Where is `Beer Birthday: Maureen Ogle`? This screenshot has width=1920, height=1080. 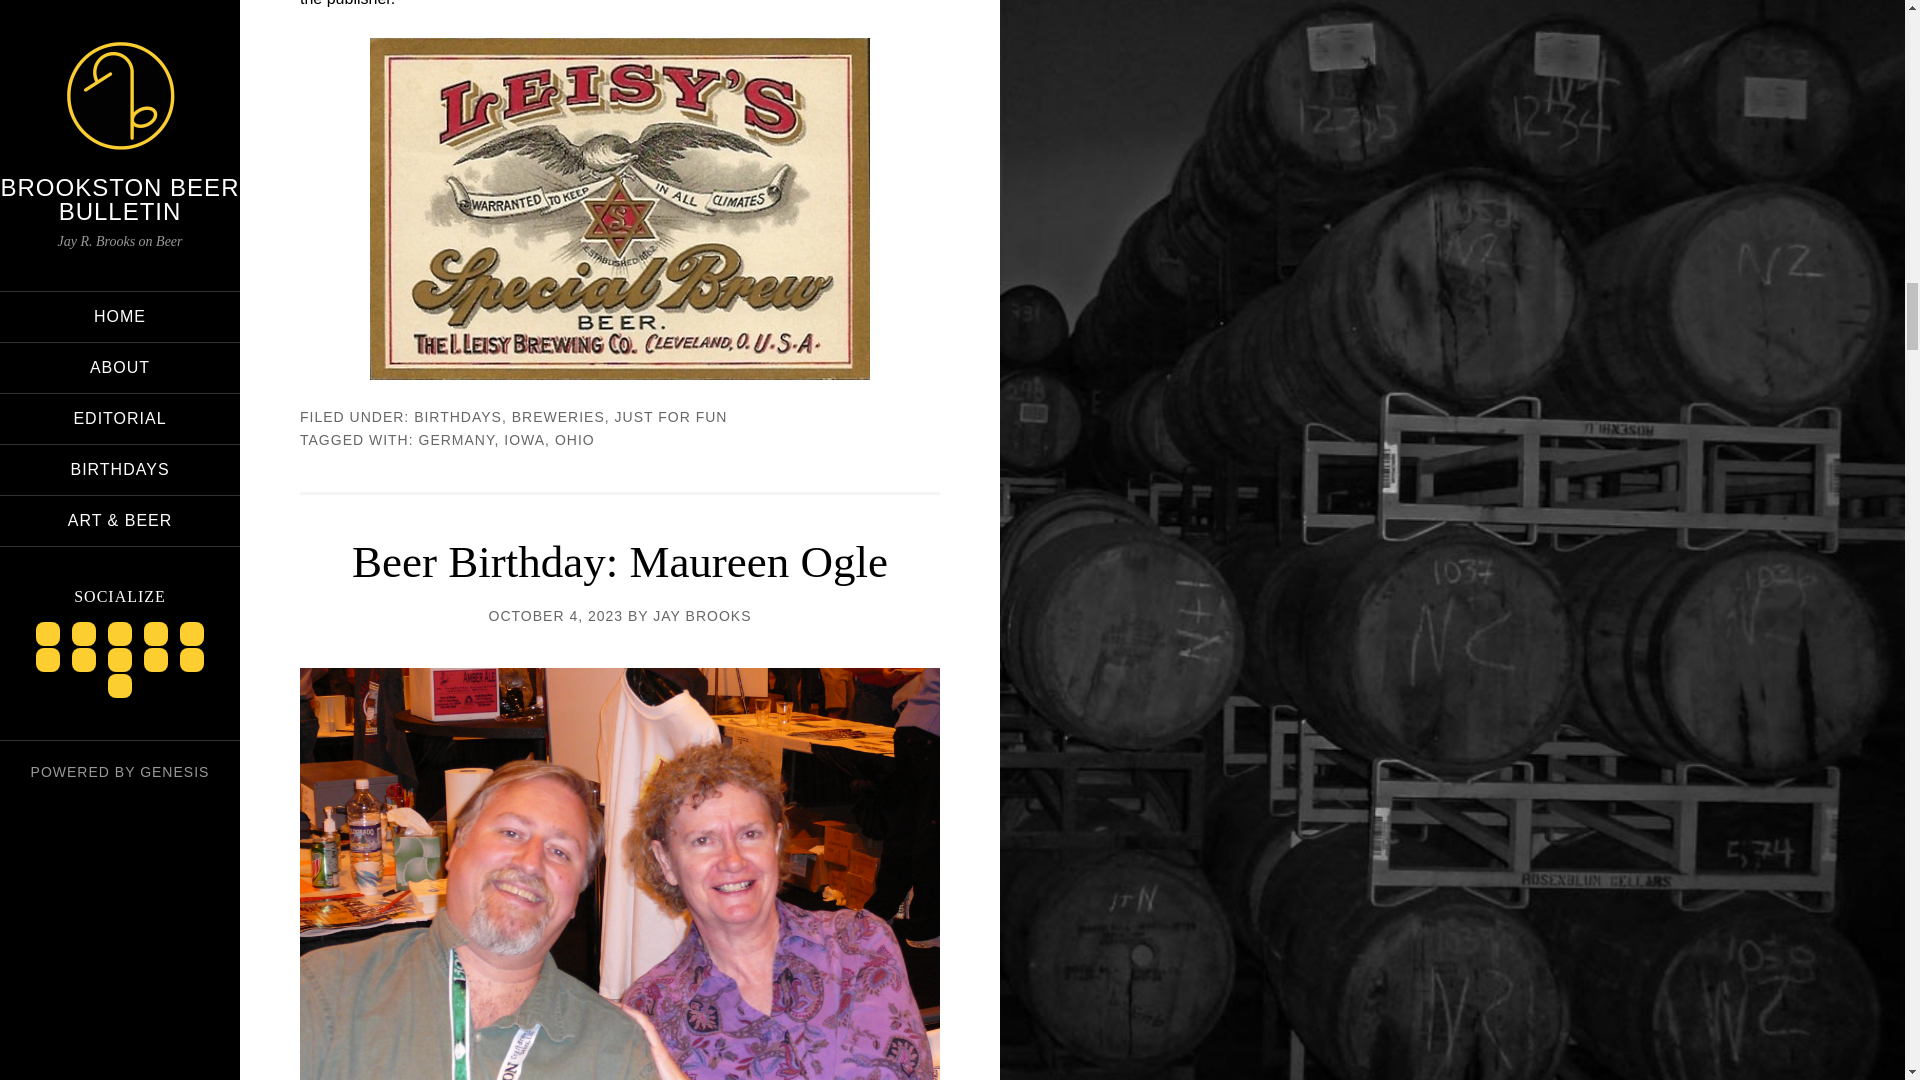
Beer Birthday: Maureen Ogle is located at coordinates (619, 562).